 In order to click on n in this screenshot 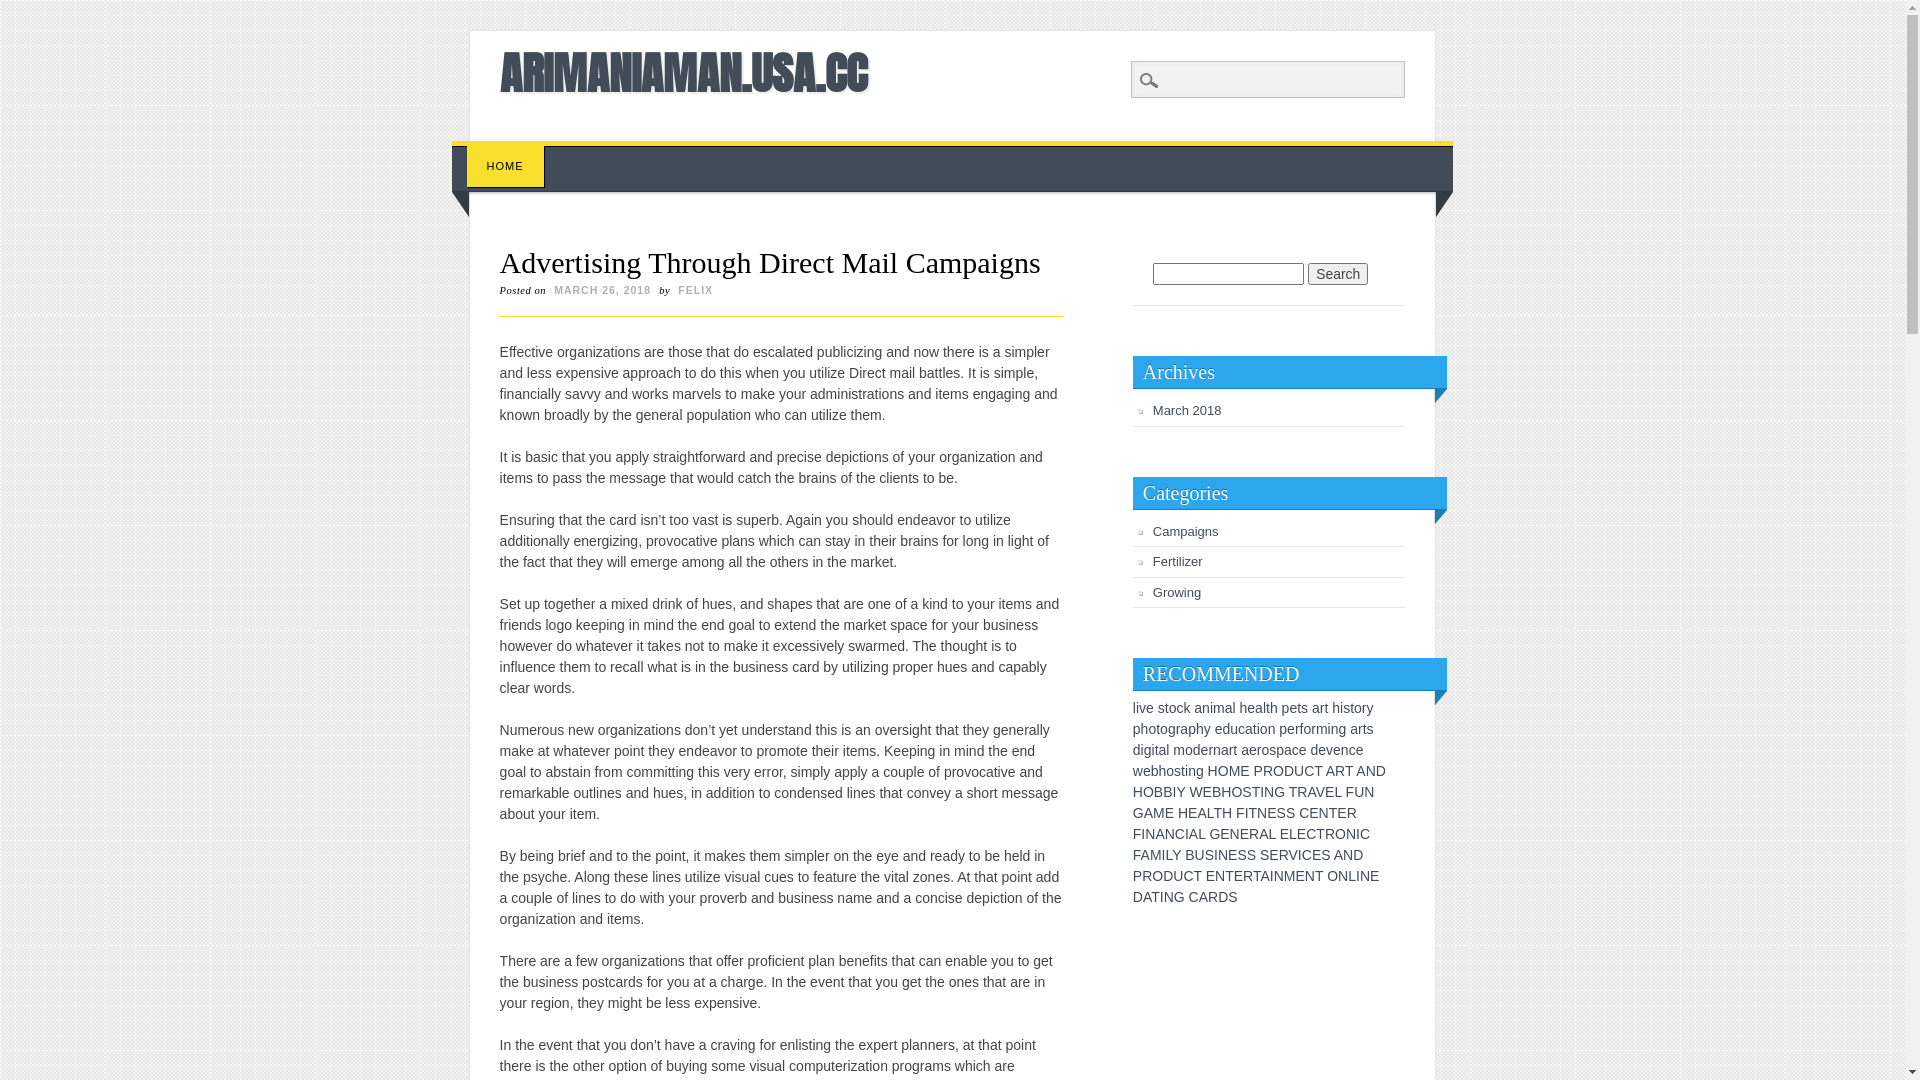, I will do `click(1272, 729)`.